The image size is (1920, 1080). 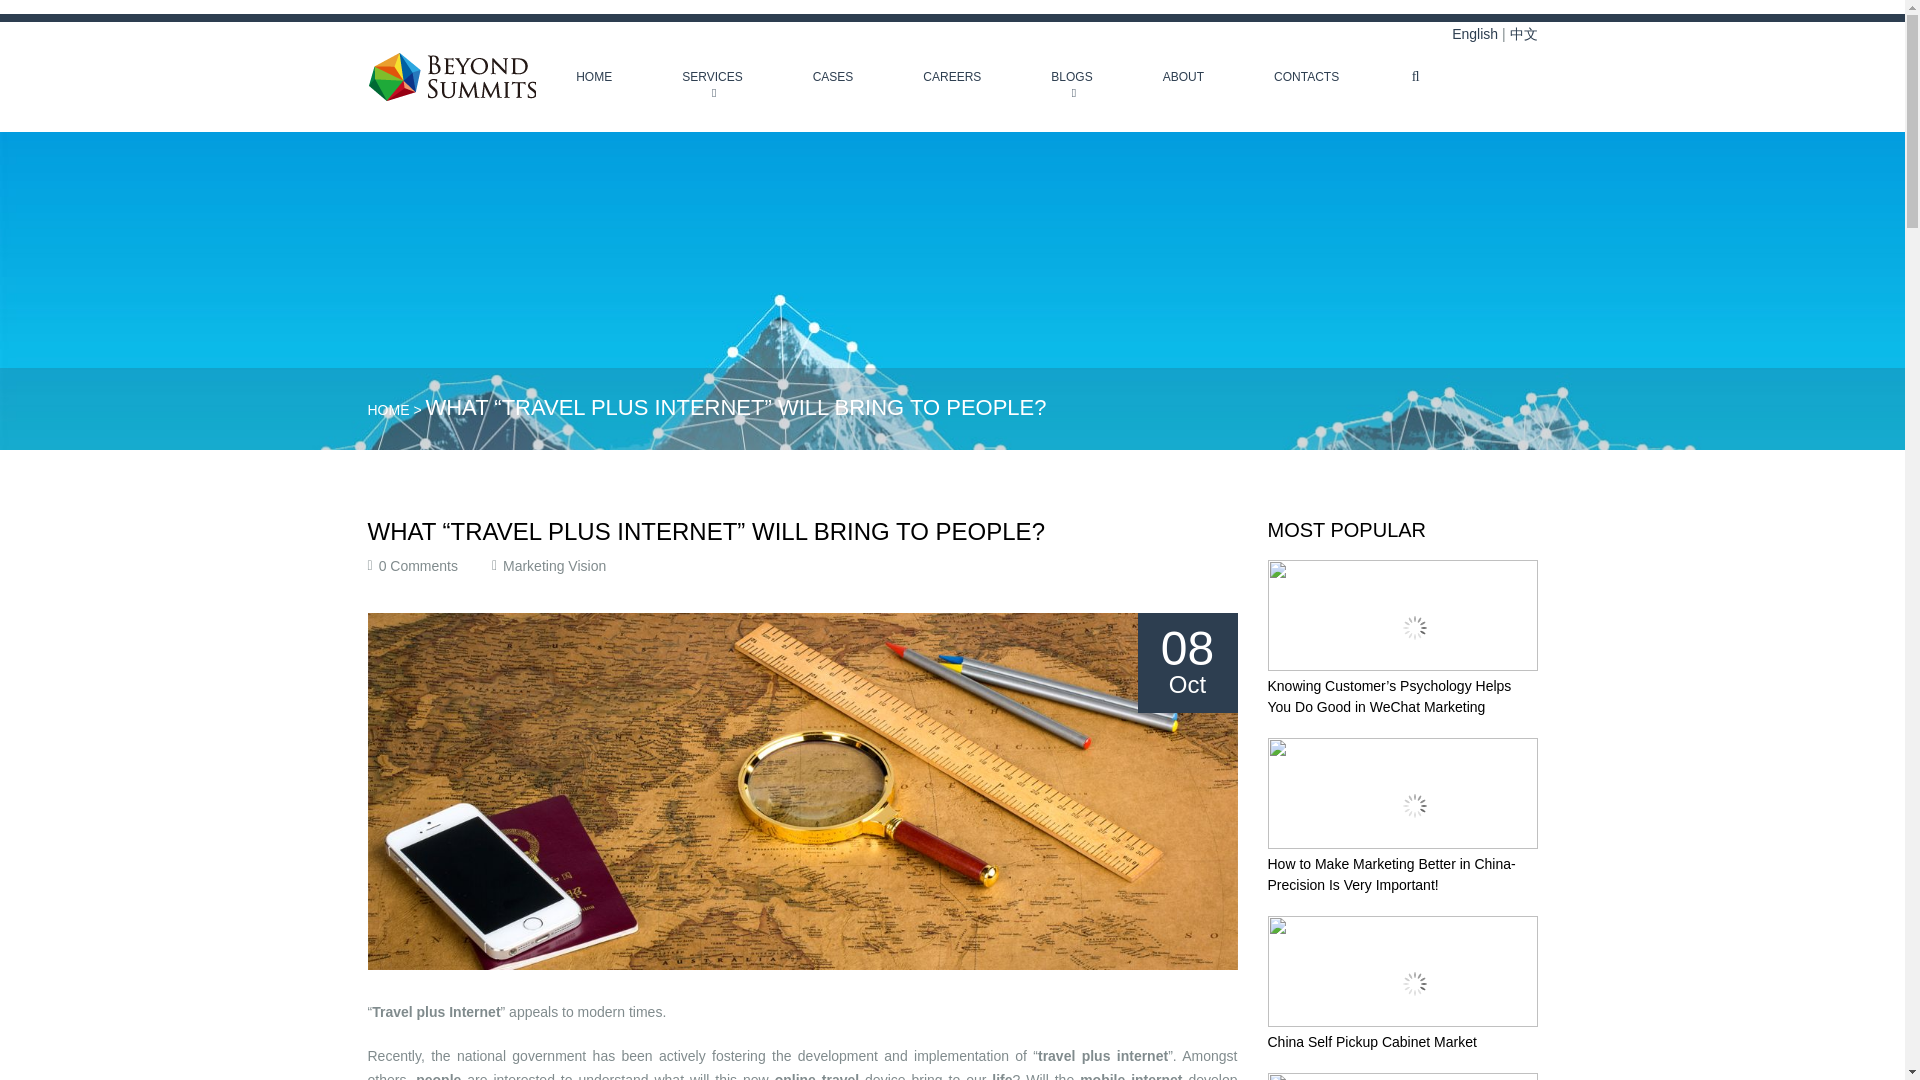 I want to click on English, so click(x=1474, y=34).